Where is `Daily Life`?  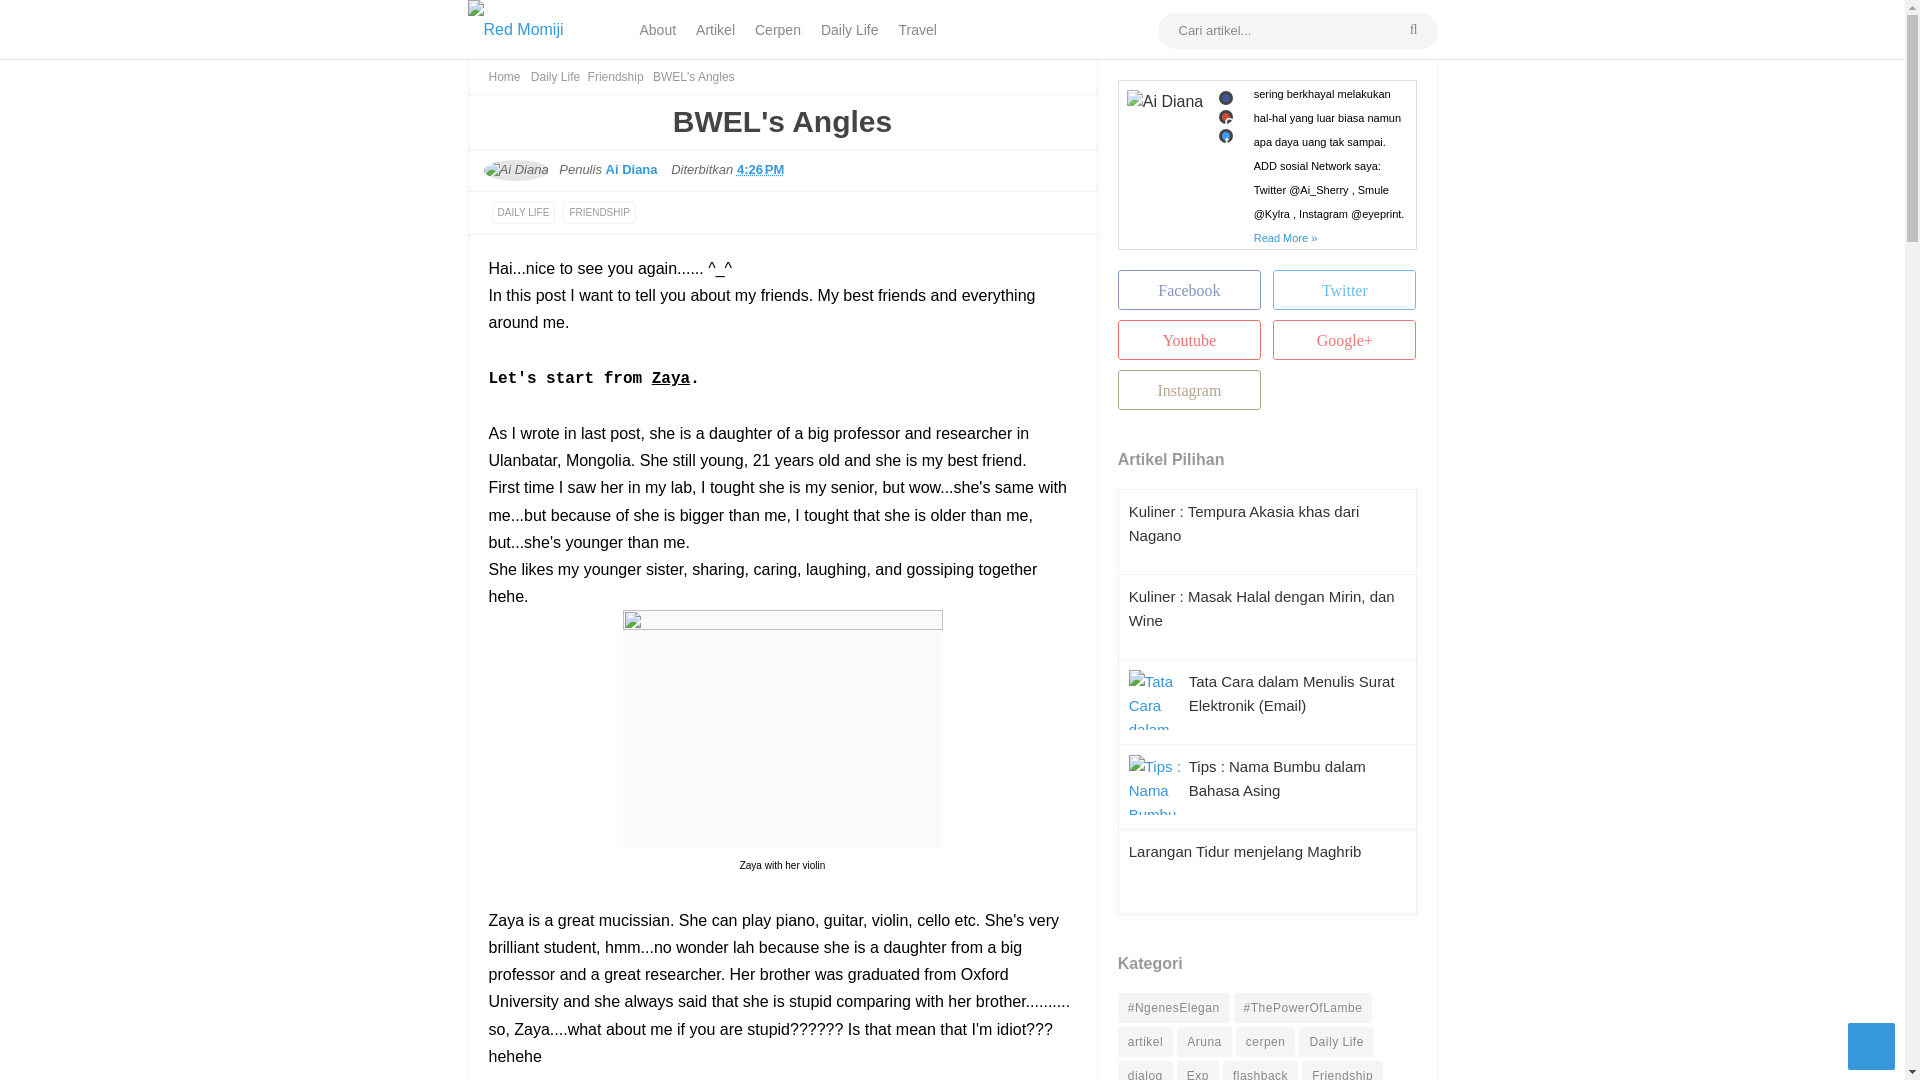 Daily Life is located at coordinates (849, 30).